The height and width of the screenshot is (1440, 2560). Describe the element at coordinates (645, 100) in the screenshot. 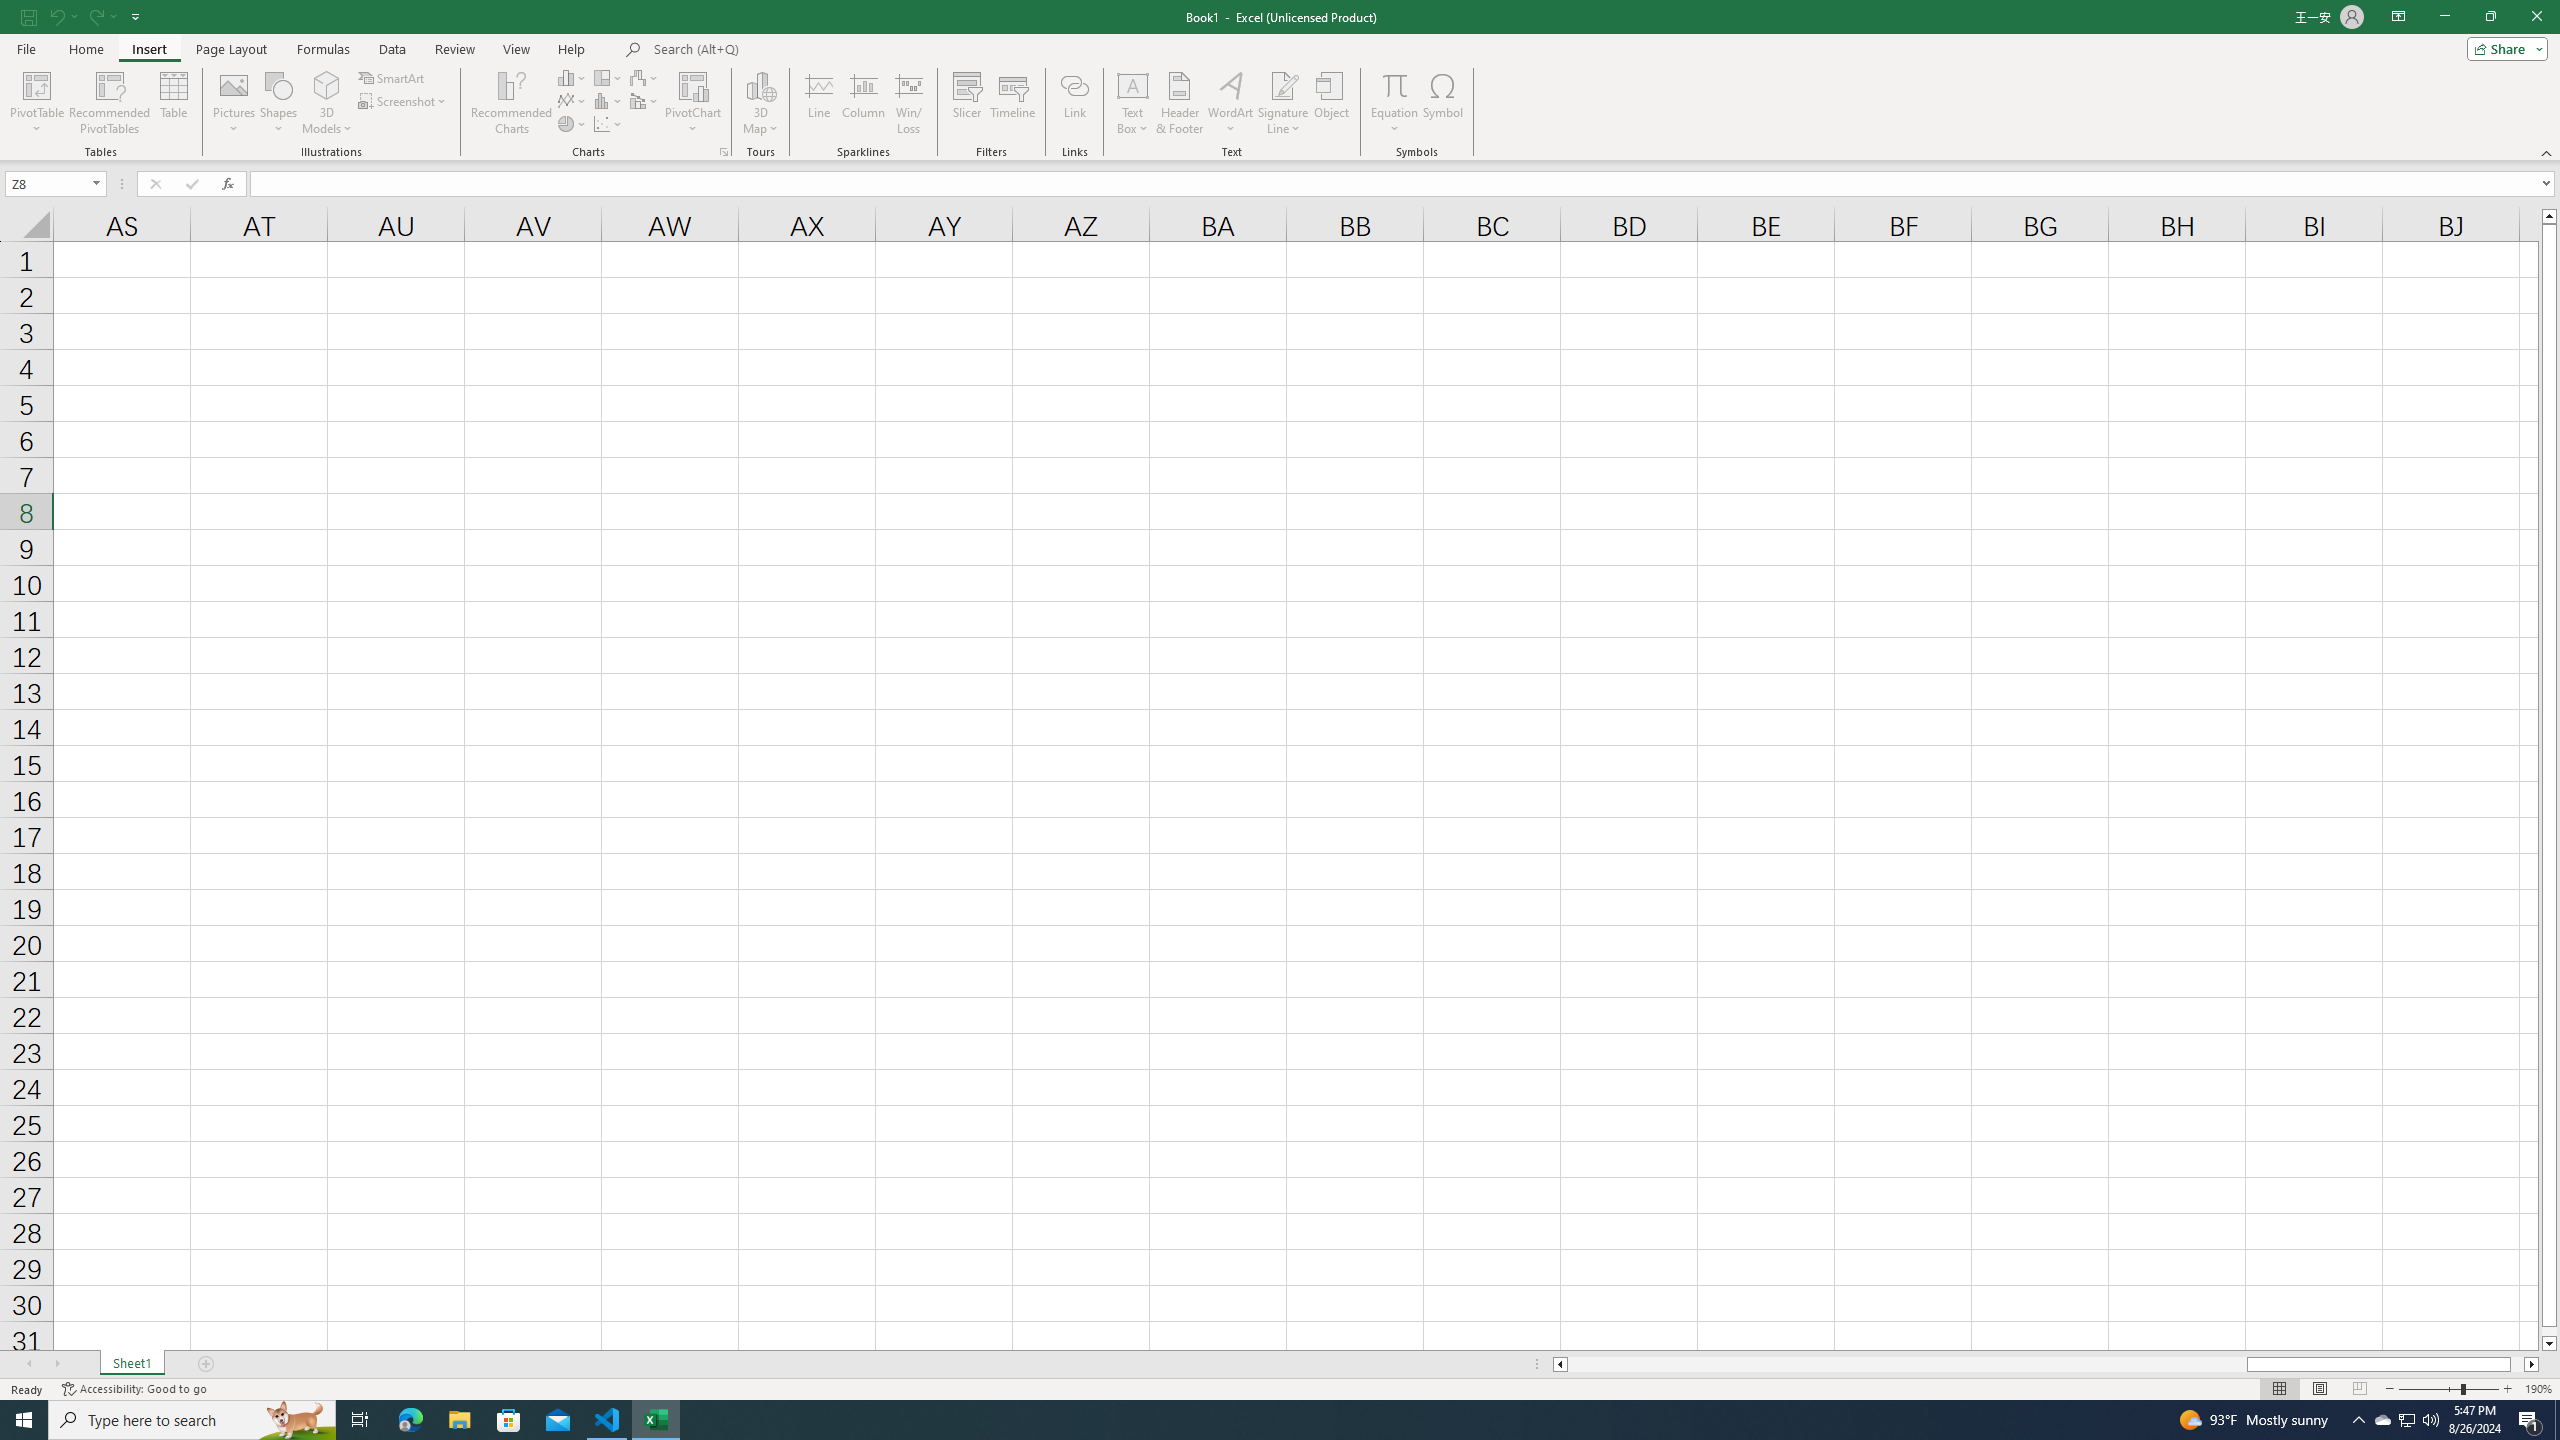

I see `Insert Combo Chart` at that location.